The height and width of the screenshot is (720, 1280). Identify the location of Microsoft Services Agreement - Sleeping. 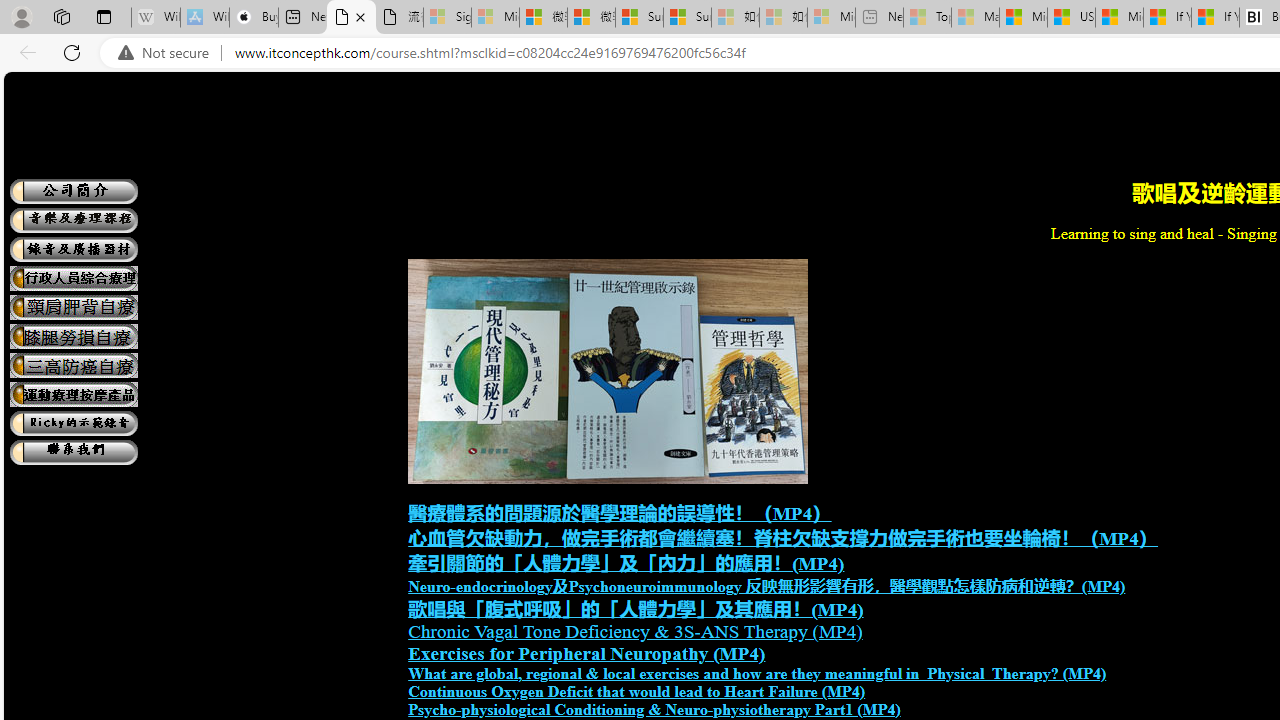
(495, 18).